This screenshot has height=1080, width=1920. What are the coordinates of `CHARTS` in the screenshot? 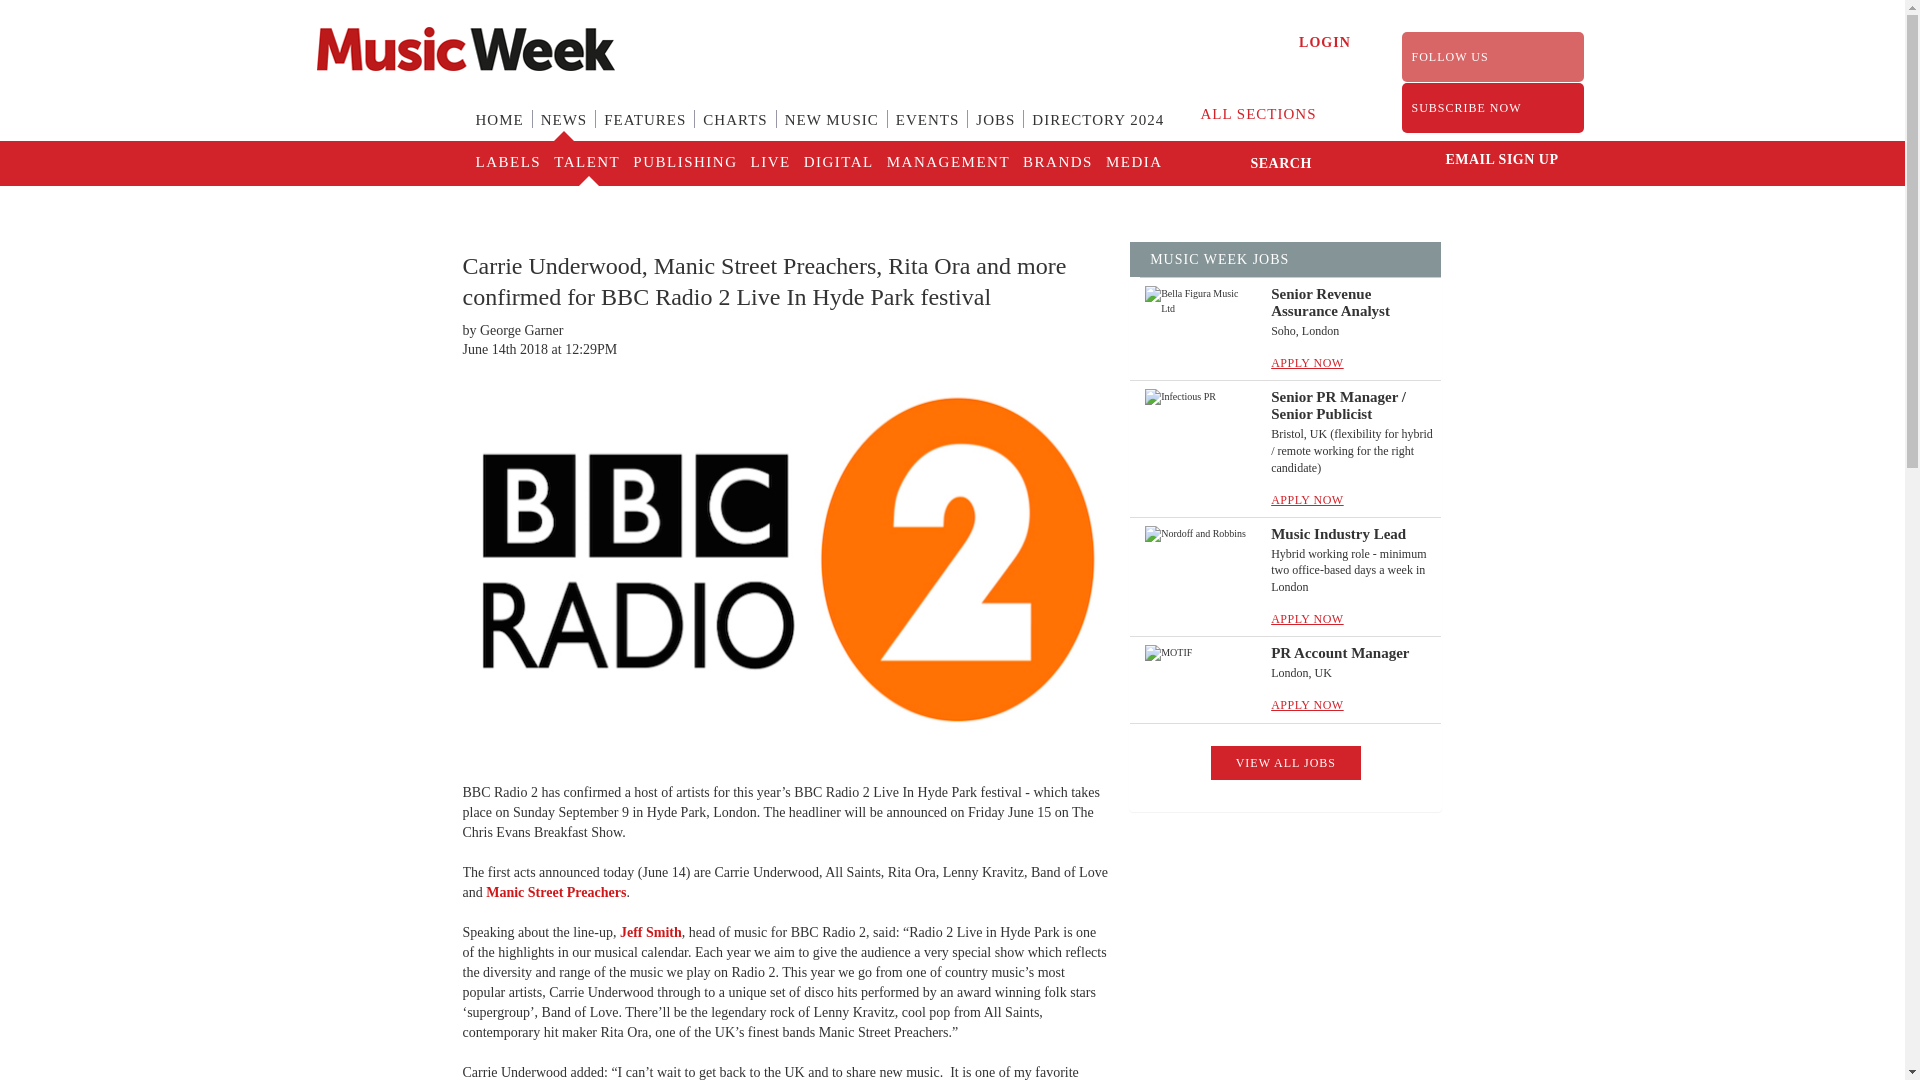 It's located at (735, 132).